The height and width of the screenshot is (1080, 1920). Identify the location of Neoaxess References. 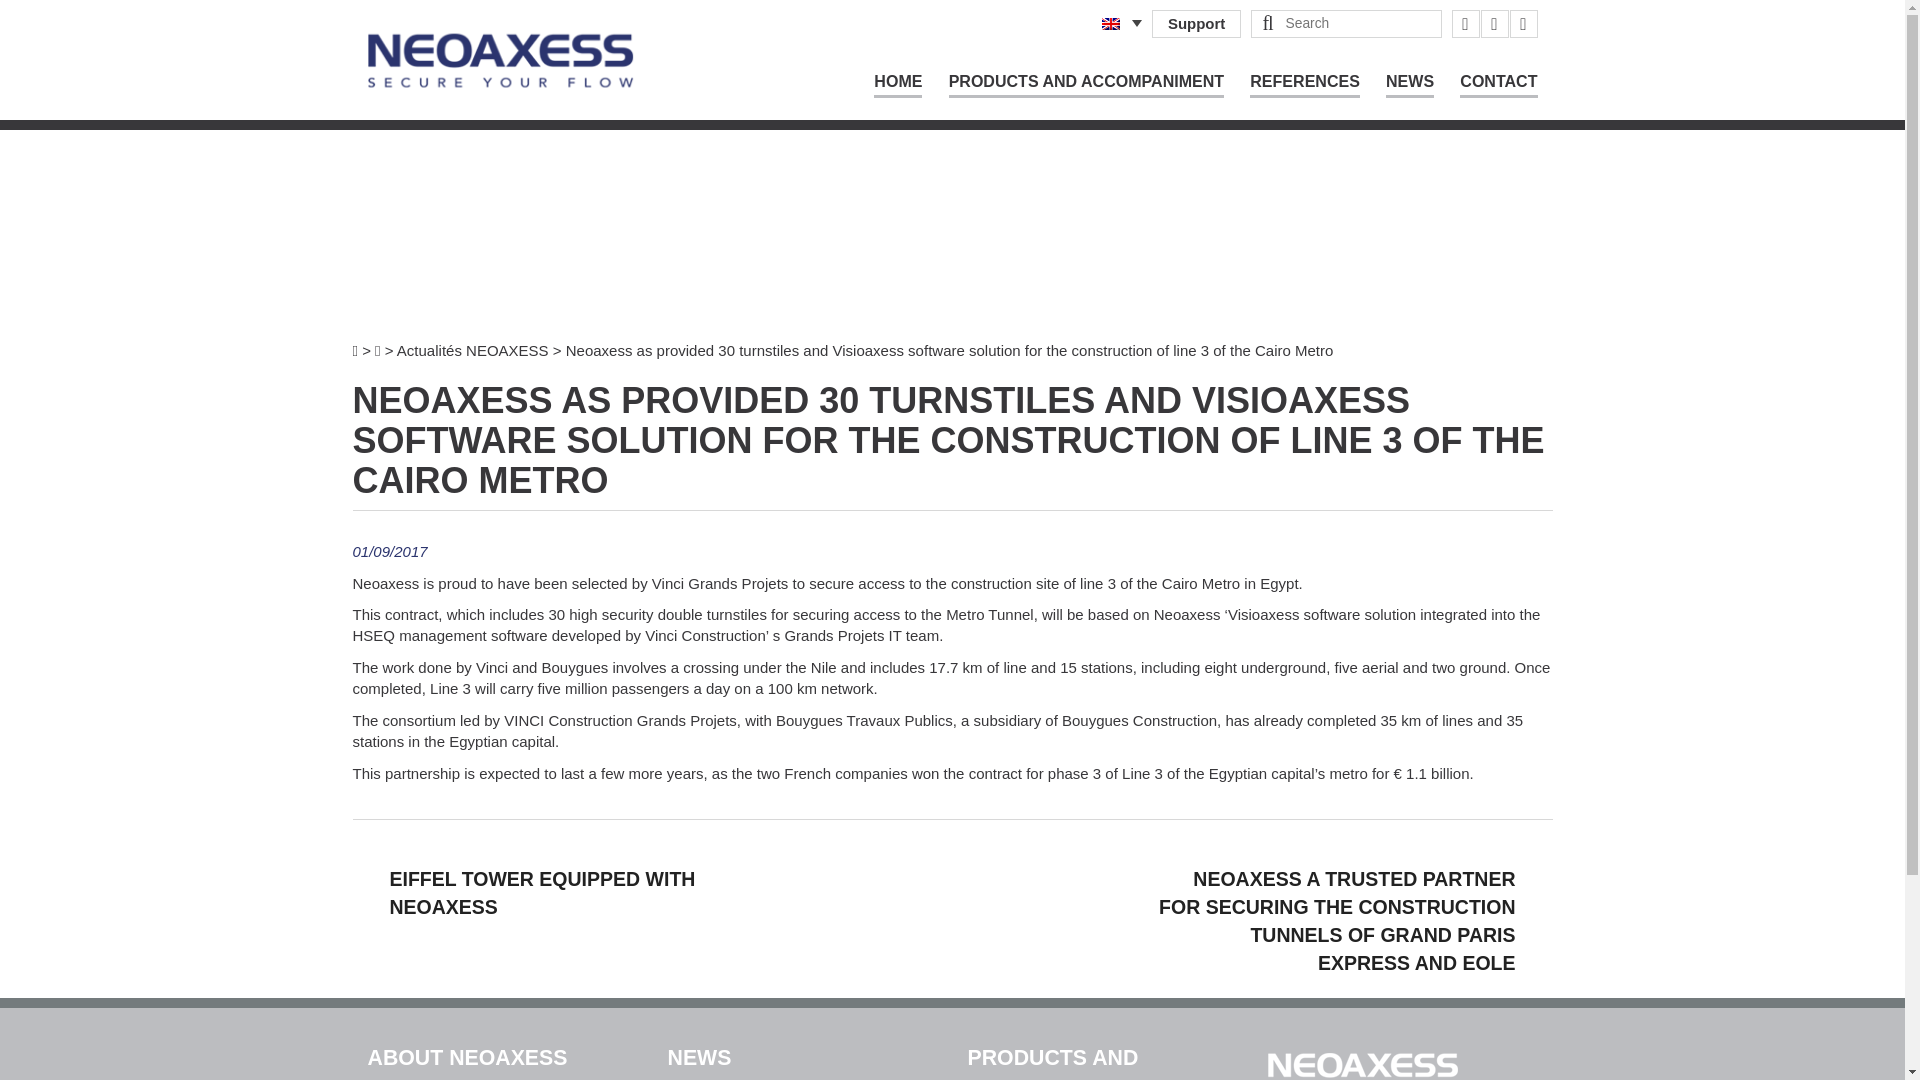
(1304, 84).